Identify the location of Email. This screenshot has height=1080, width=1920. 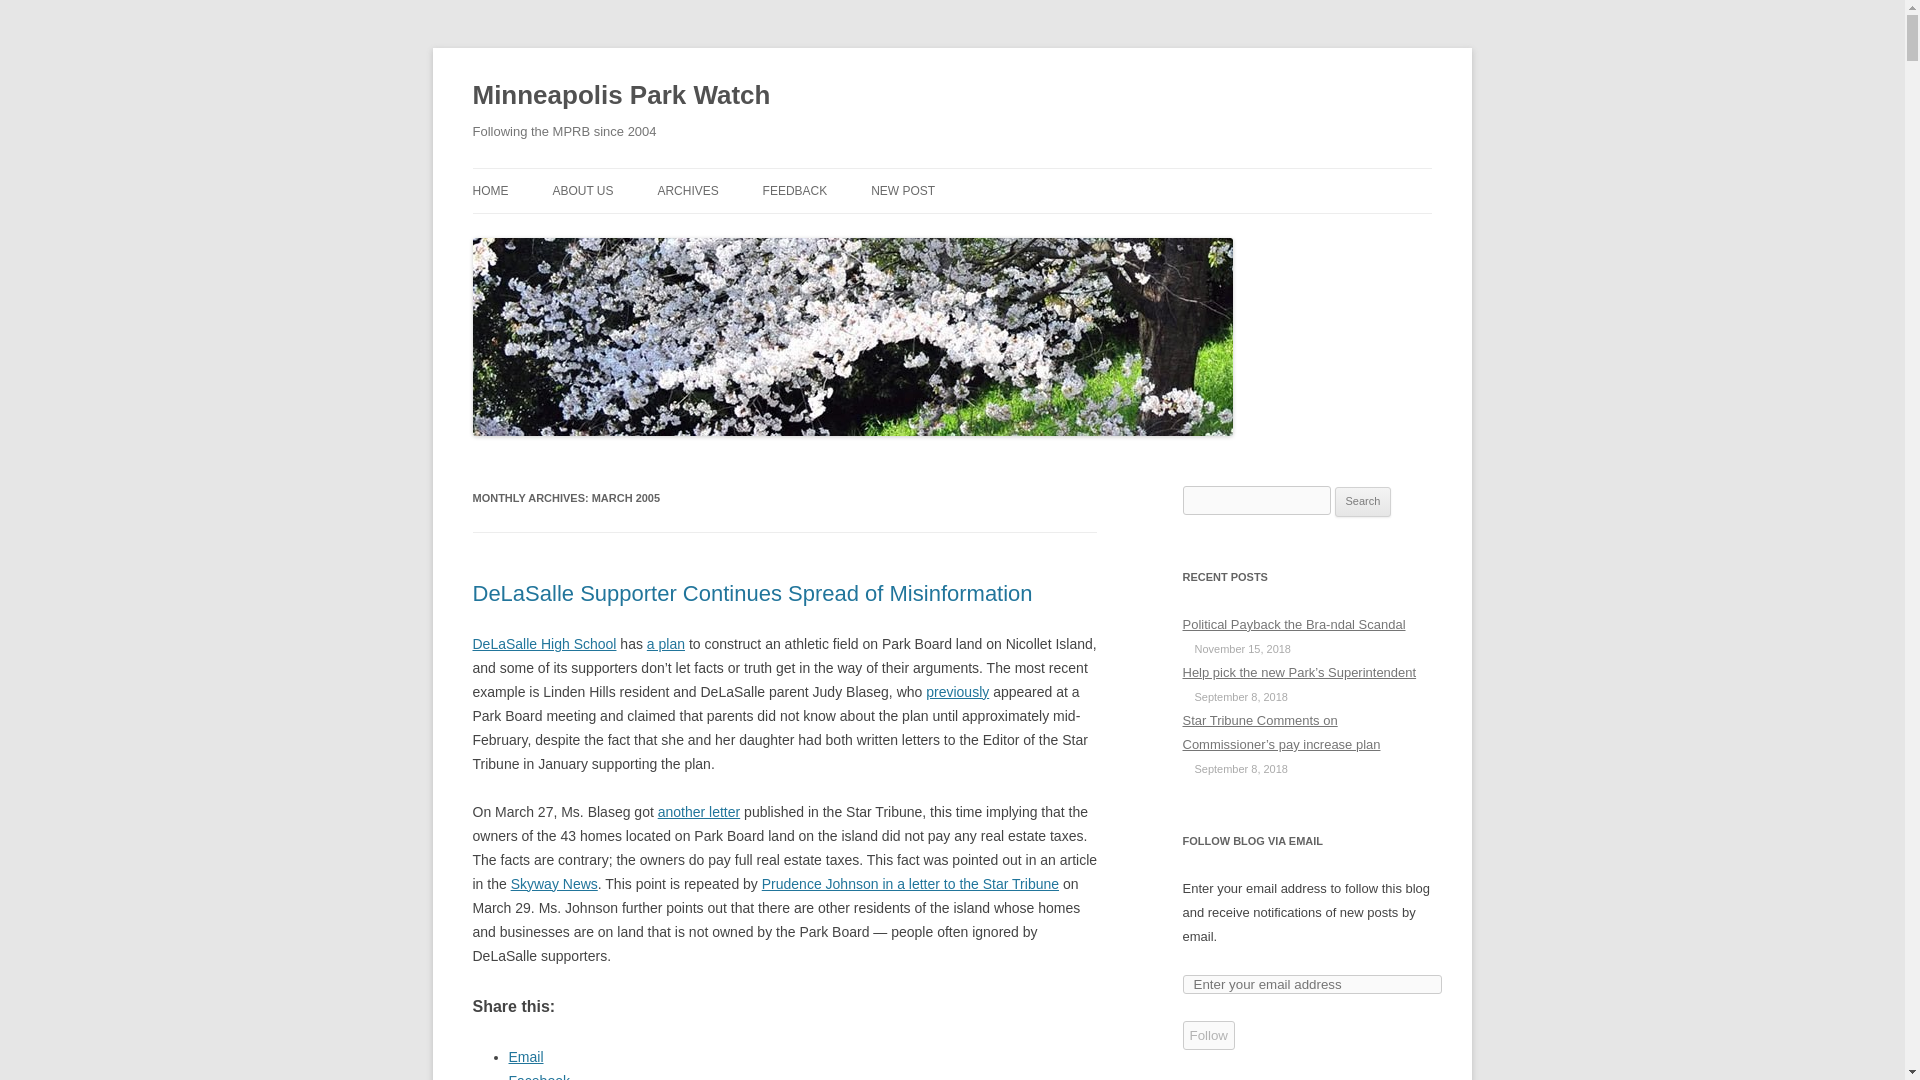
(526, 1056).